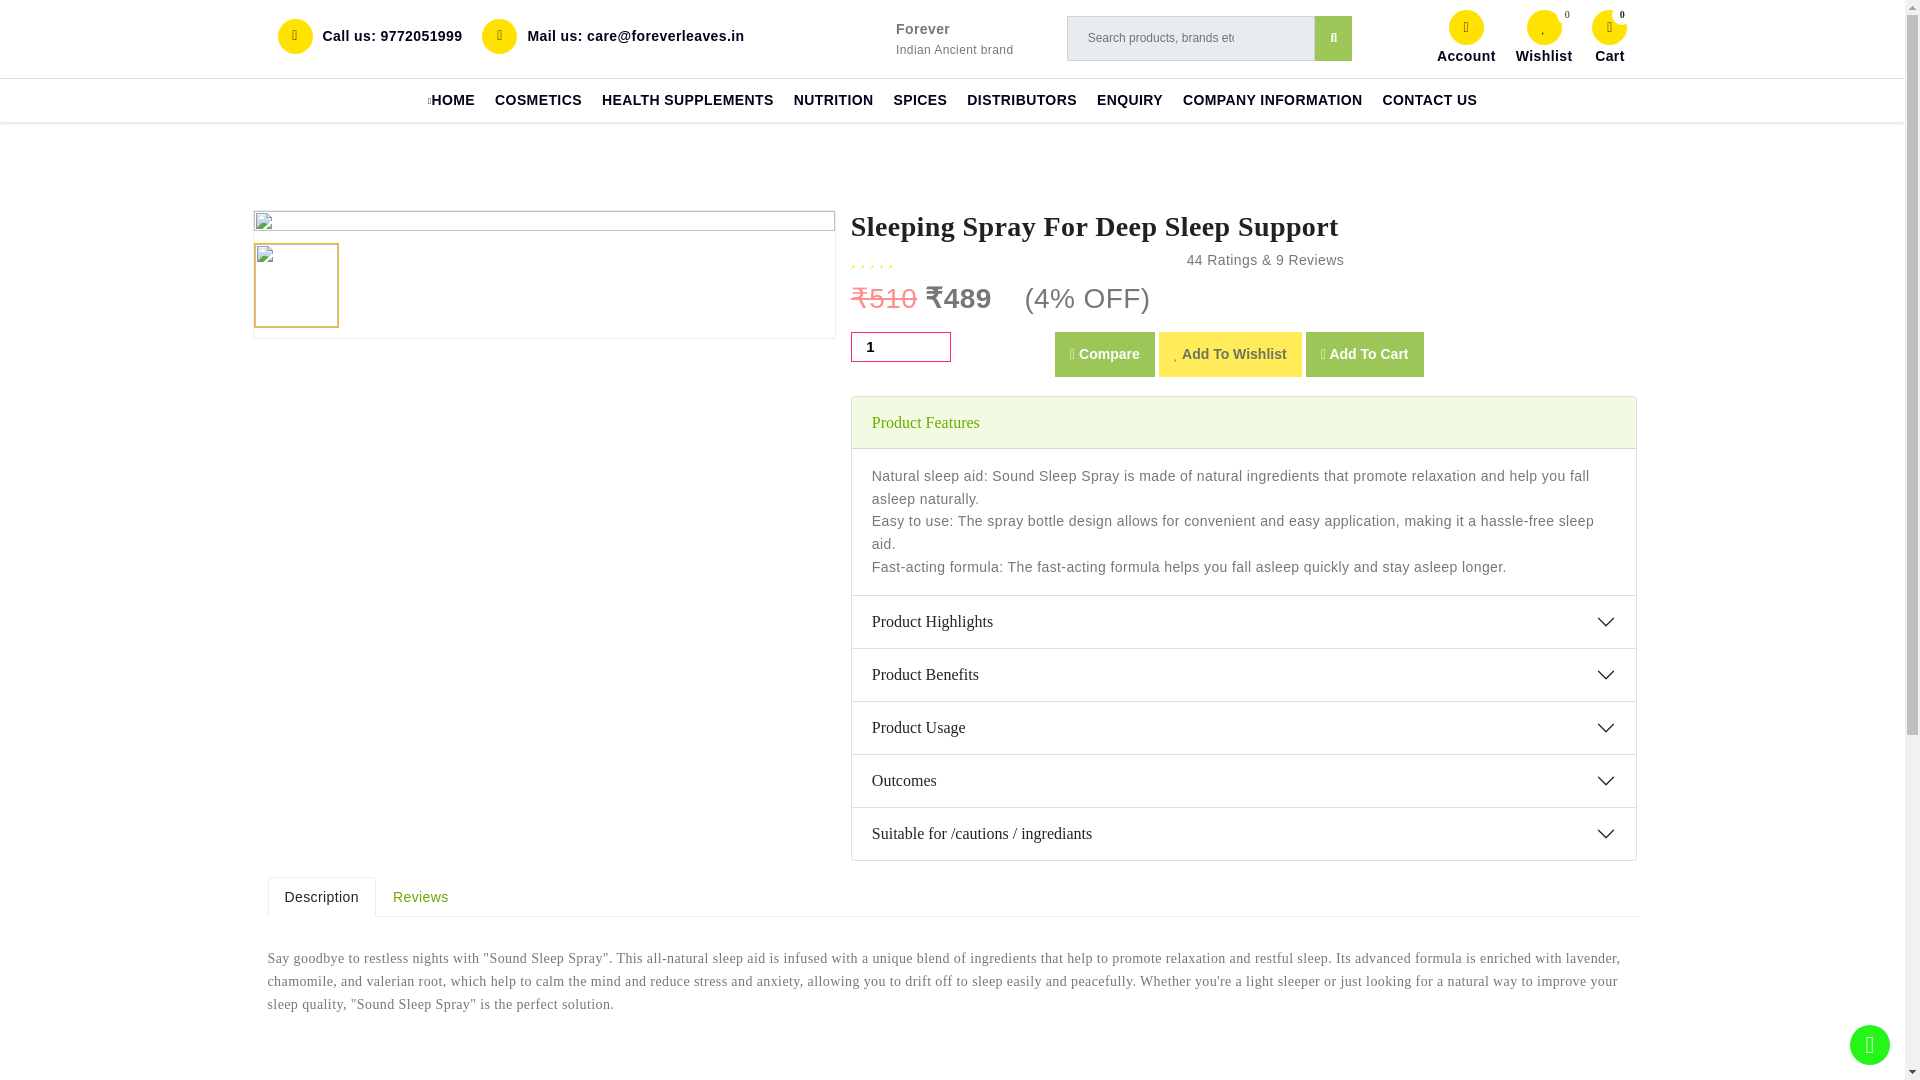 Image resolution: width=1920 pixels, height=1080 pixels. What do you see at coordinates (370, 36) in the screenshot?
I see `Call us: 9772051999` at bounding box center [370, 36].